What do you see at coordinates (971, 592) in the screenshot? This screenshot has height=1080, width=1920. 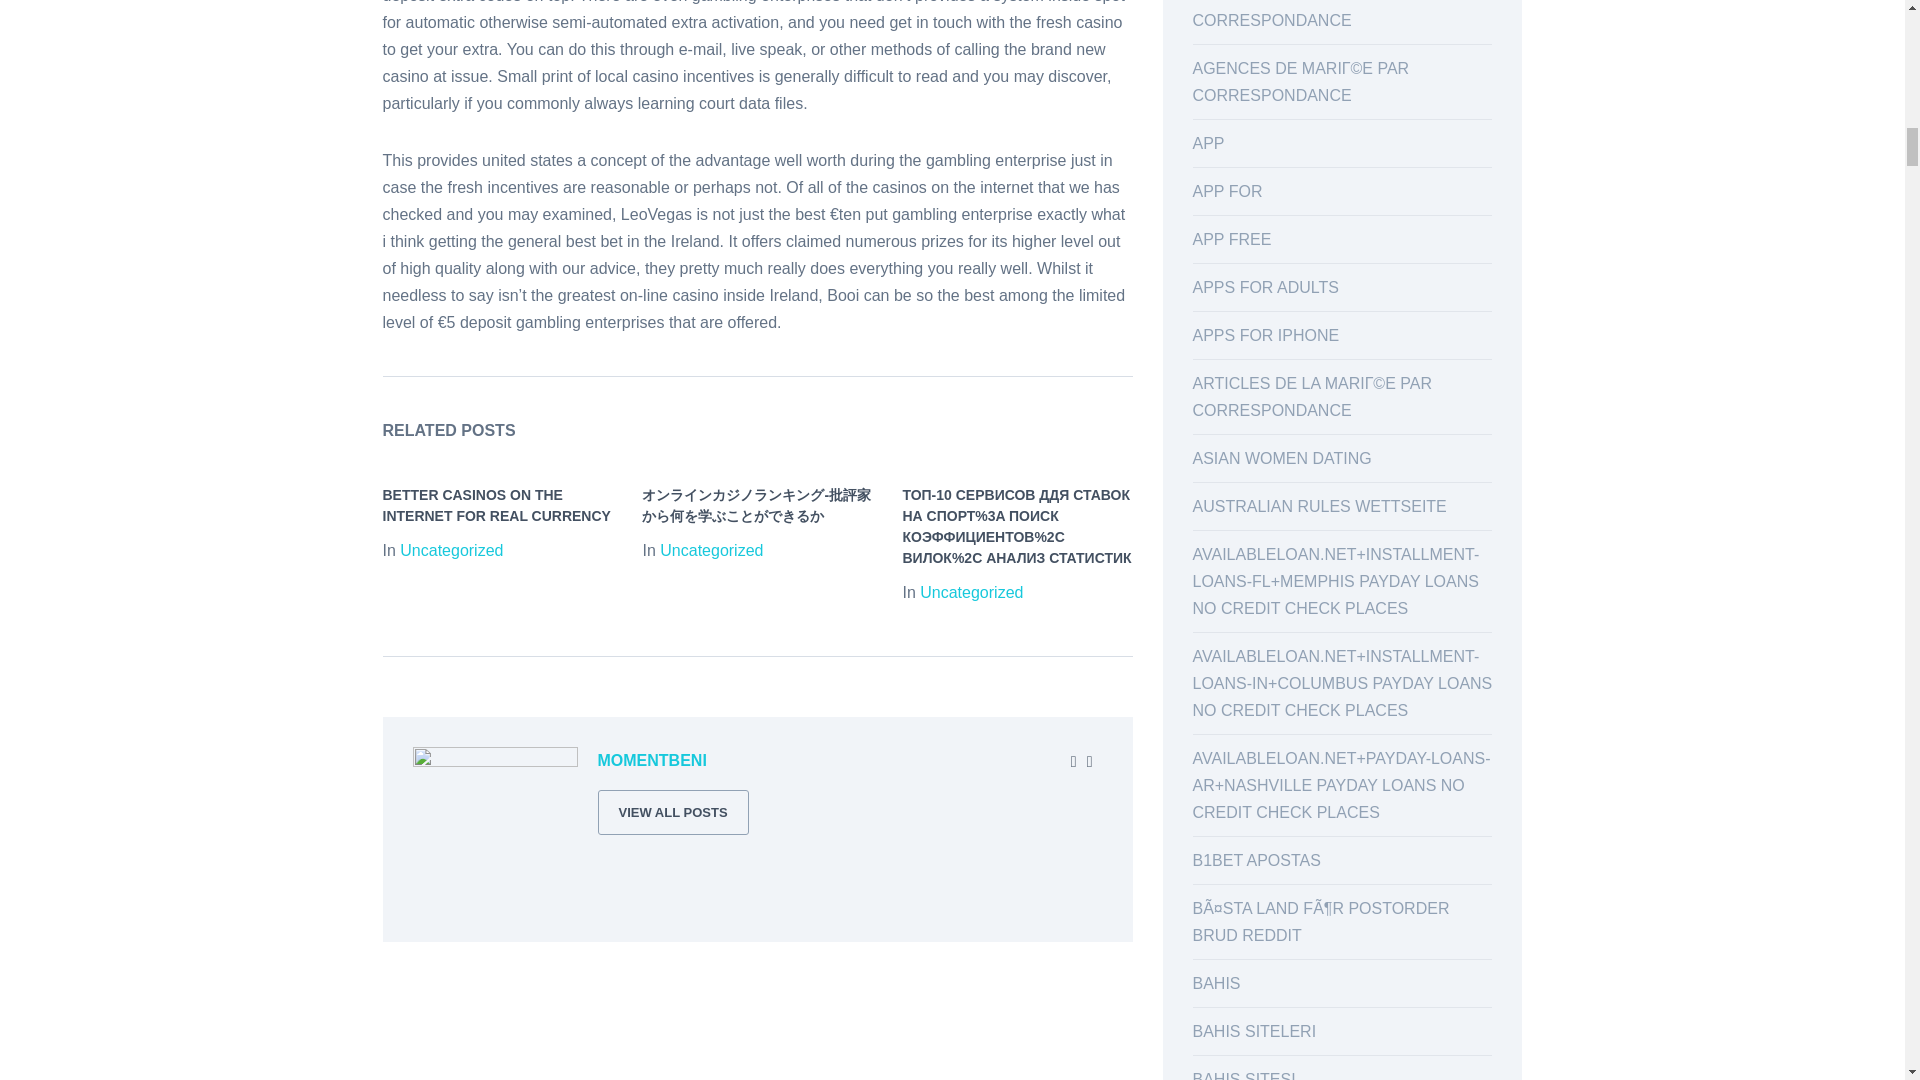 I see `Uncategorized` at bounding box center [971, 592].